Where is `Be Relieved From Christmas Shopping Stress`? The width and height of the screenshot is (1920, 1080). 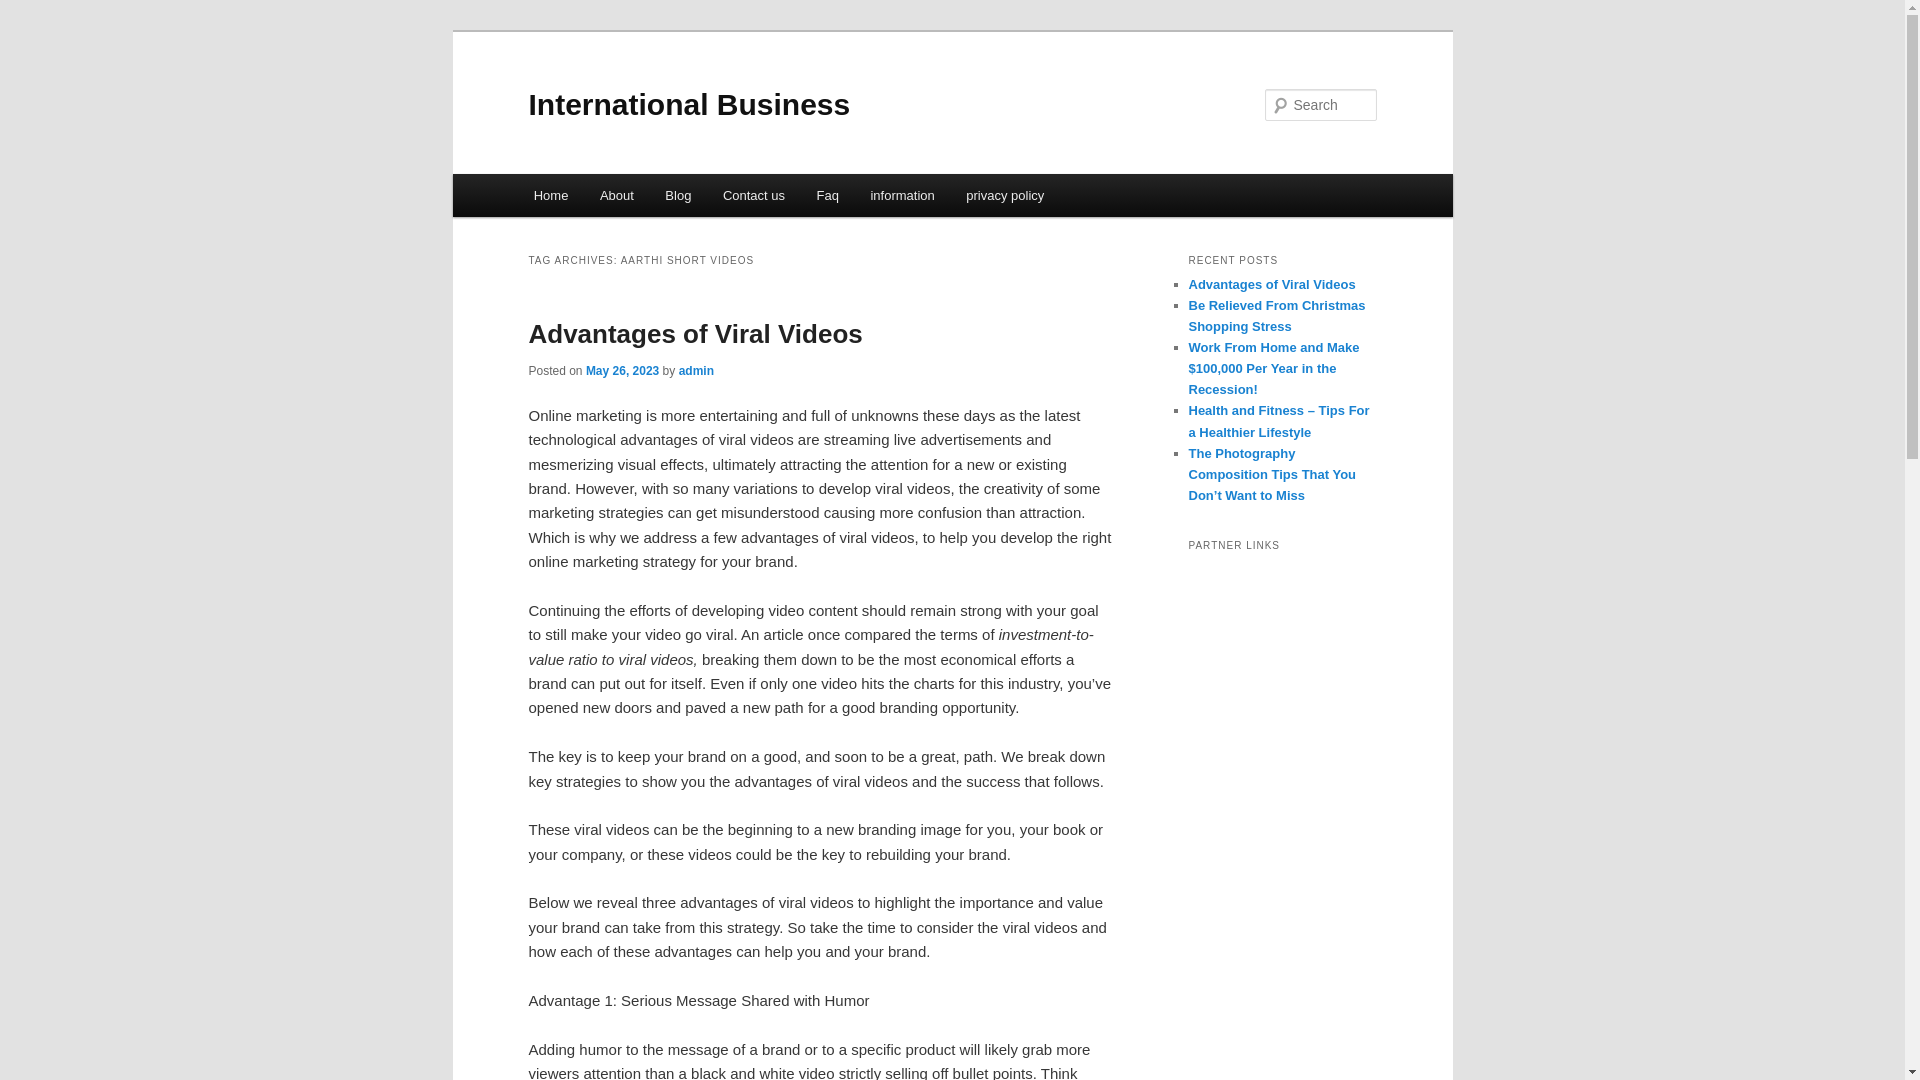
Be Relieved From Christmas Shopping Stress is located at coordinates (1276, 316).